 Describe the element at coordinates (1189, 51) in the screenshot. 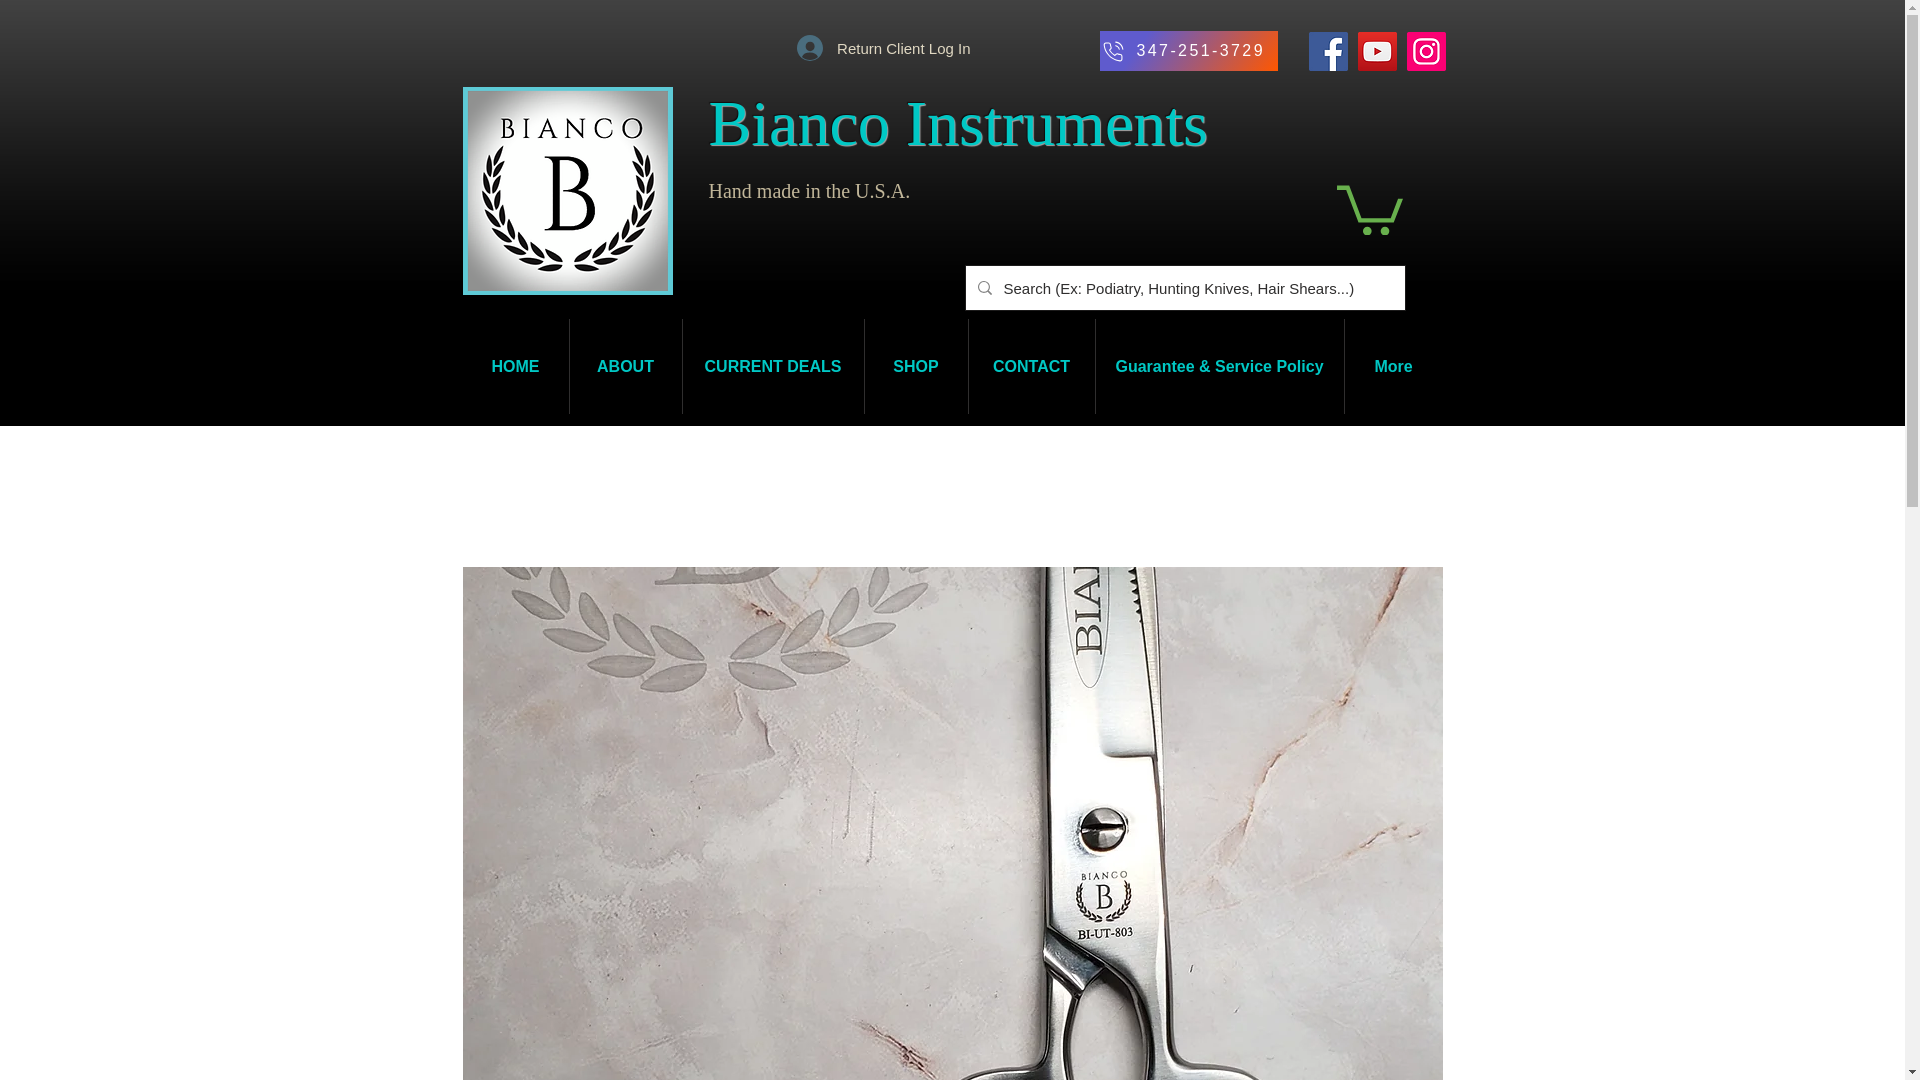

I see `347-251-3729` at that location.